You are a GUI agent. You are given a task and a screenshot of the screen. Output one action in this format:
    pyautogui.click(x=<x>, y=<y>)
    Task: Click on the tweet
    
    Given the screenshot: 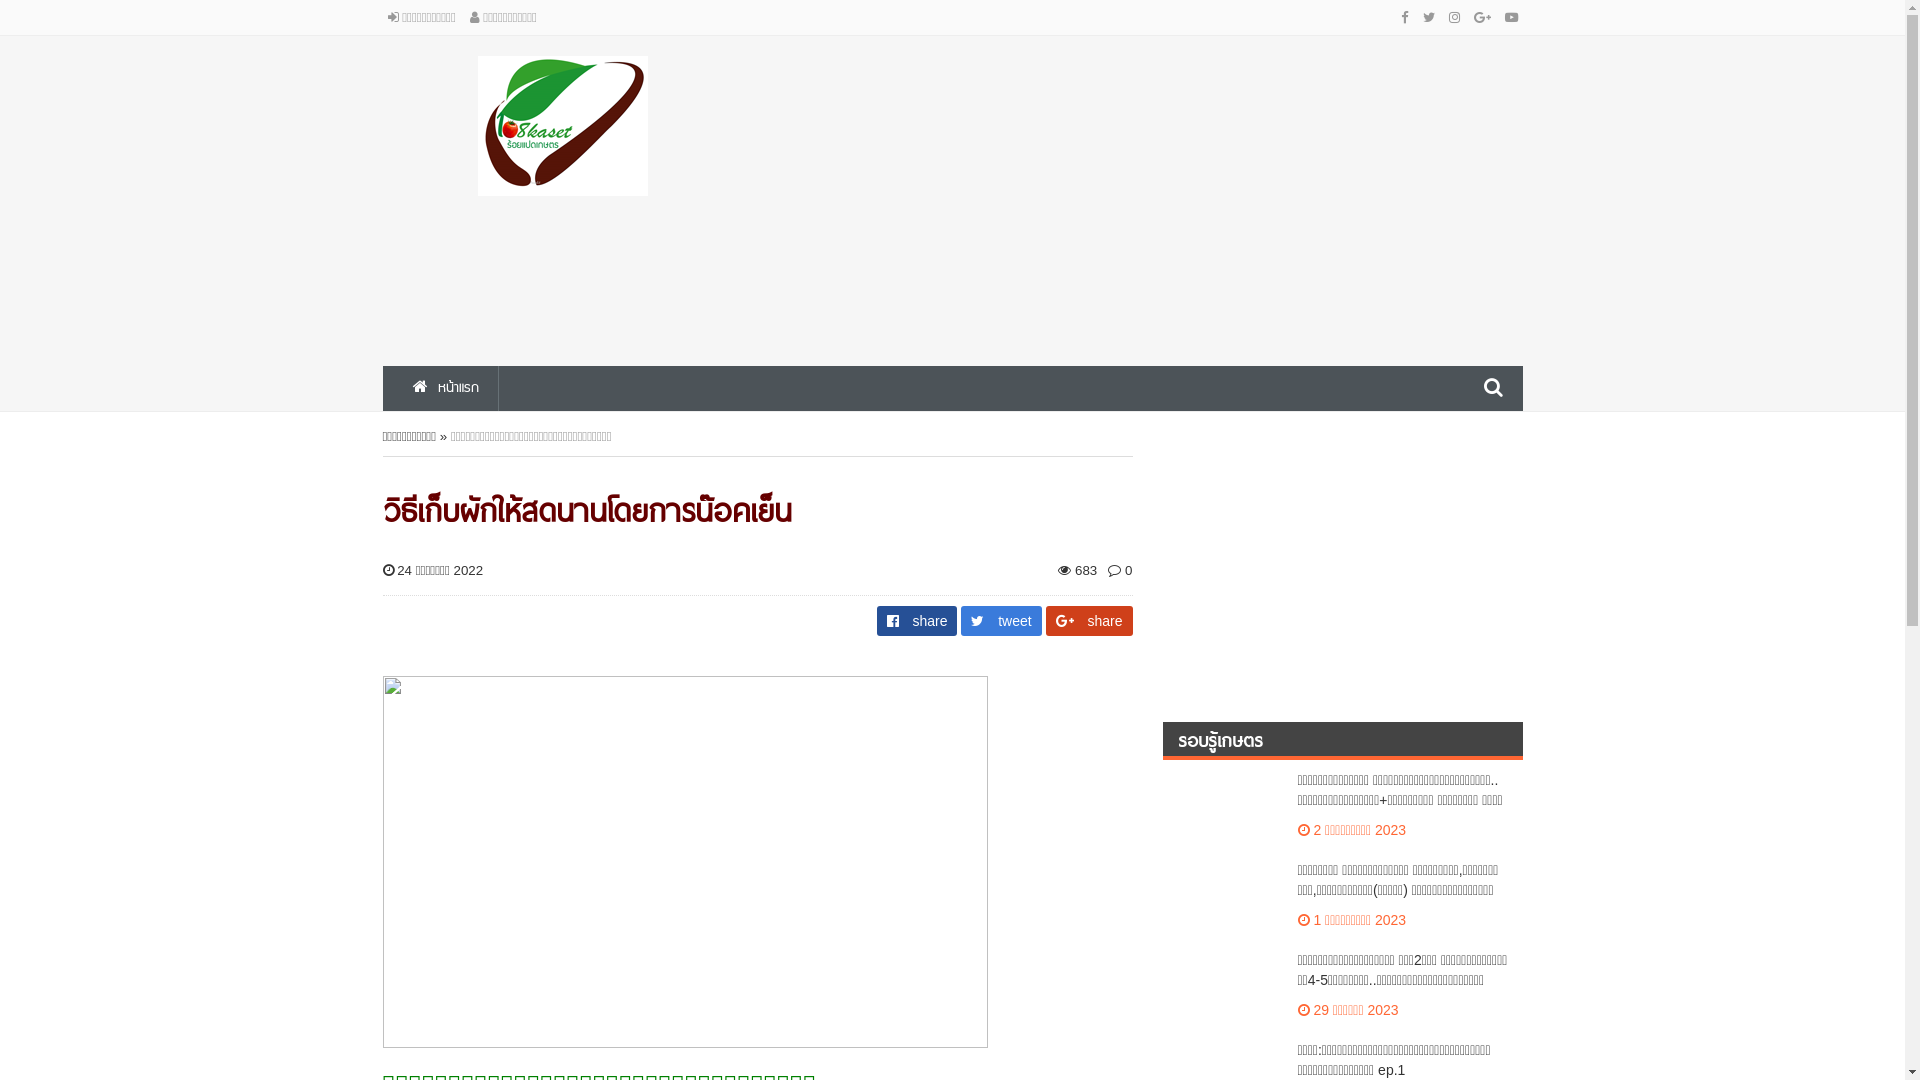 What is the action you would take?
    pyautogui.click(x=1003, y=620)
    